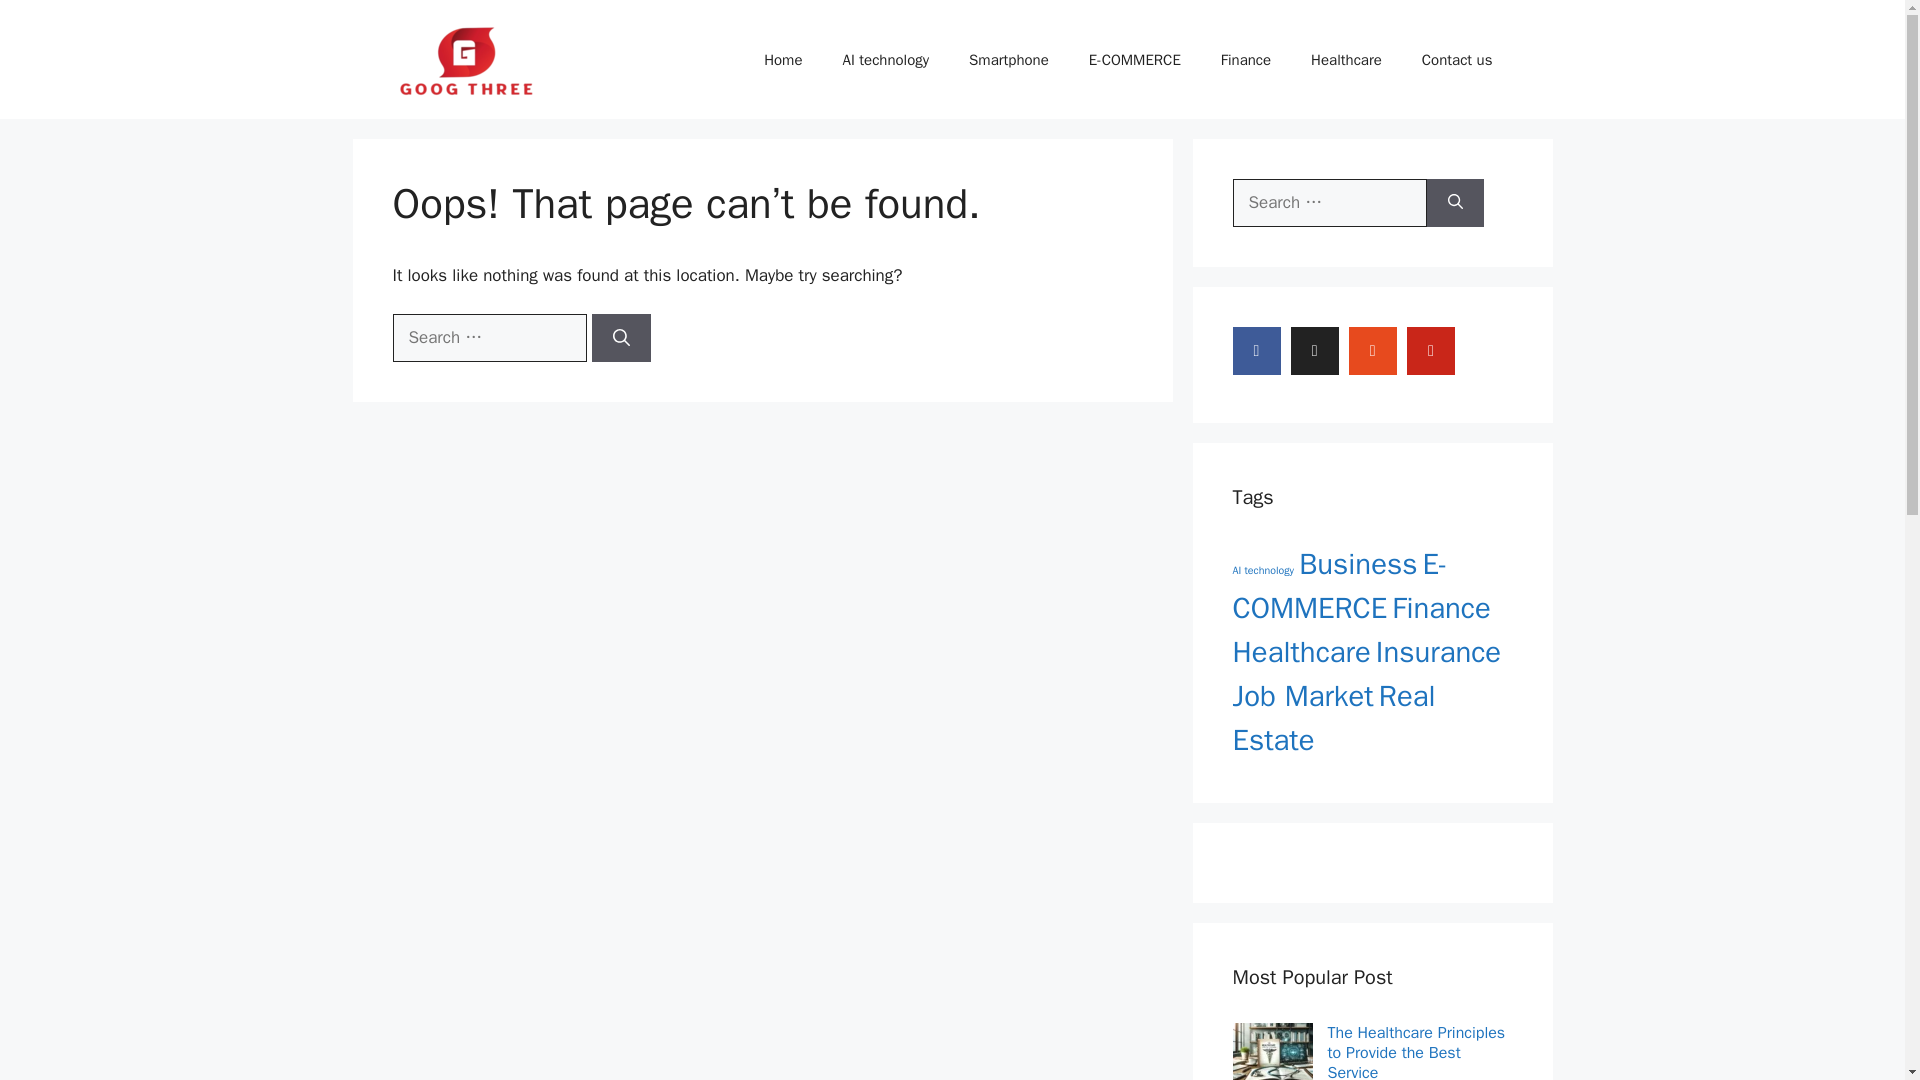  I want to click on Facebook, so click(1256, 350).